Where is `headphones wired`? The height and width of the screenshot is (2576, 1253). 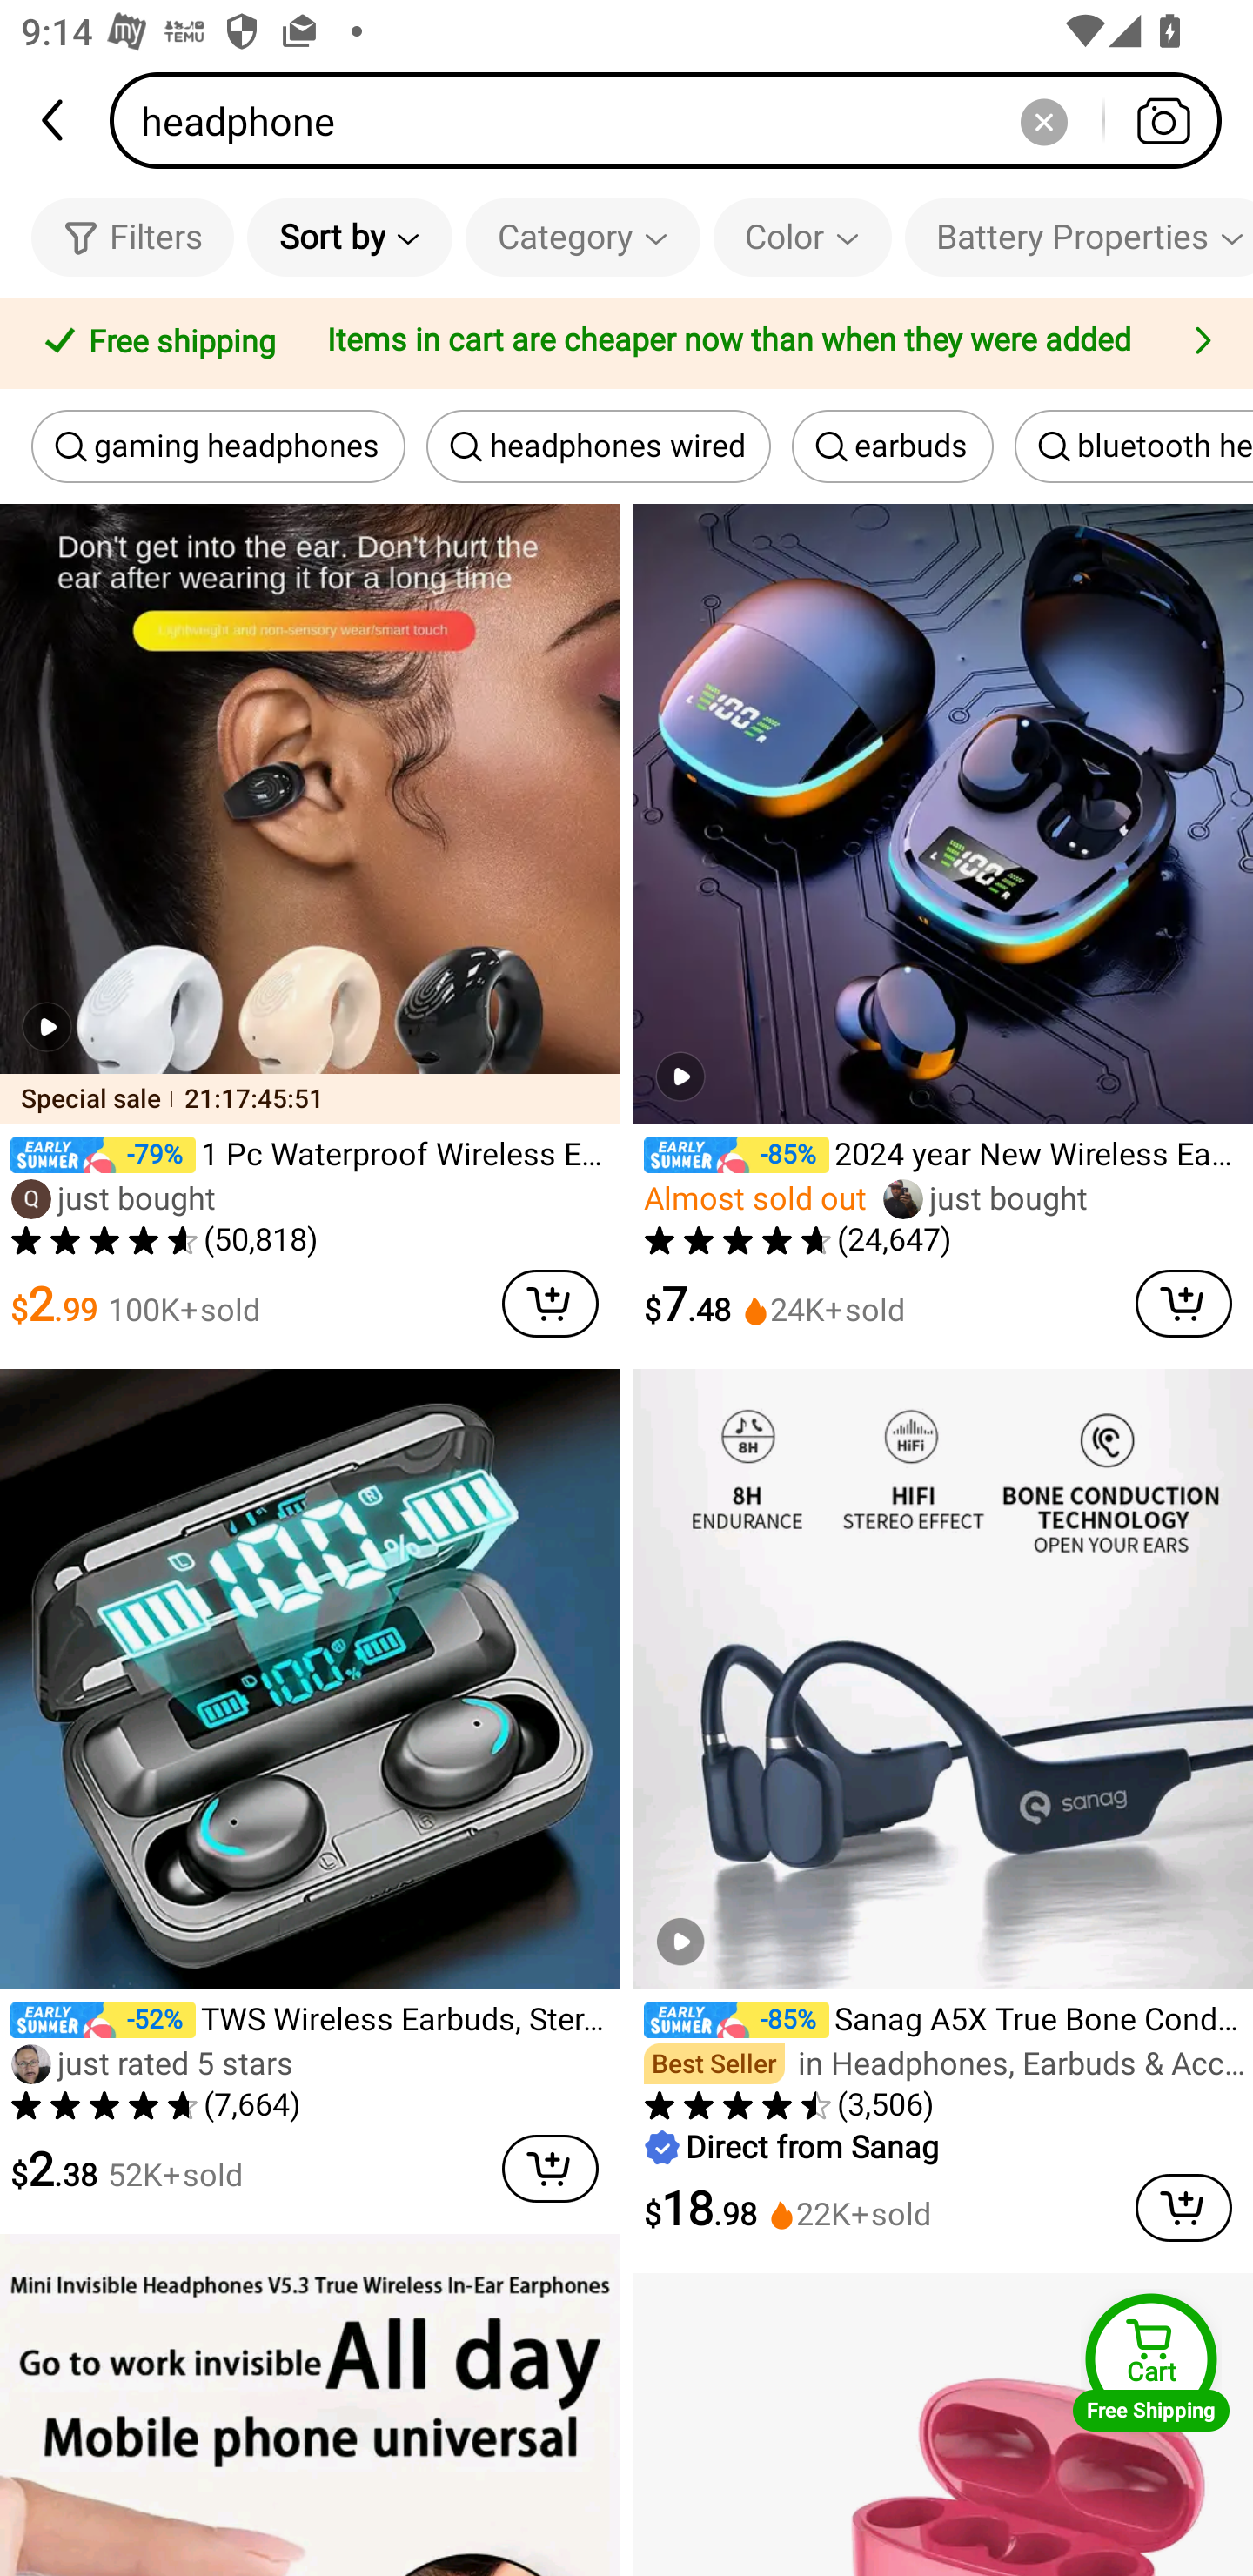
headphones wired is located at coordinates (598, 446).